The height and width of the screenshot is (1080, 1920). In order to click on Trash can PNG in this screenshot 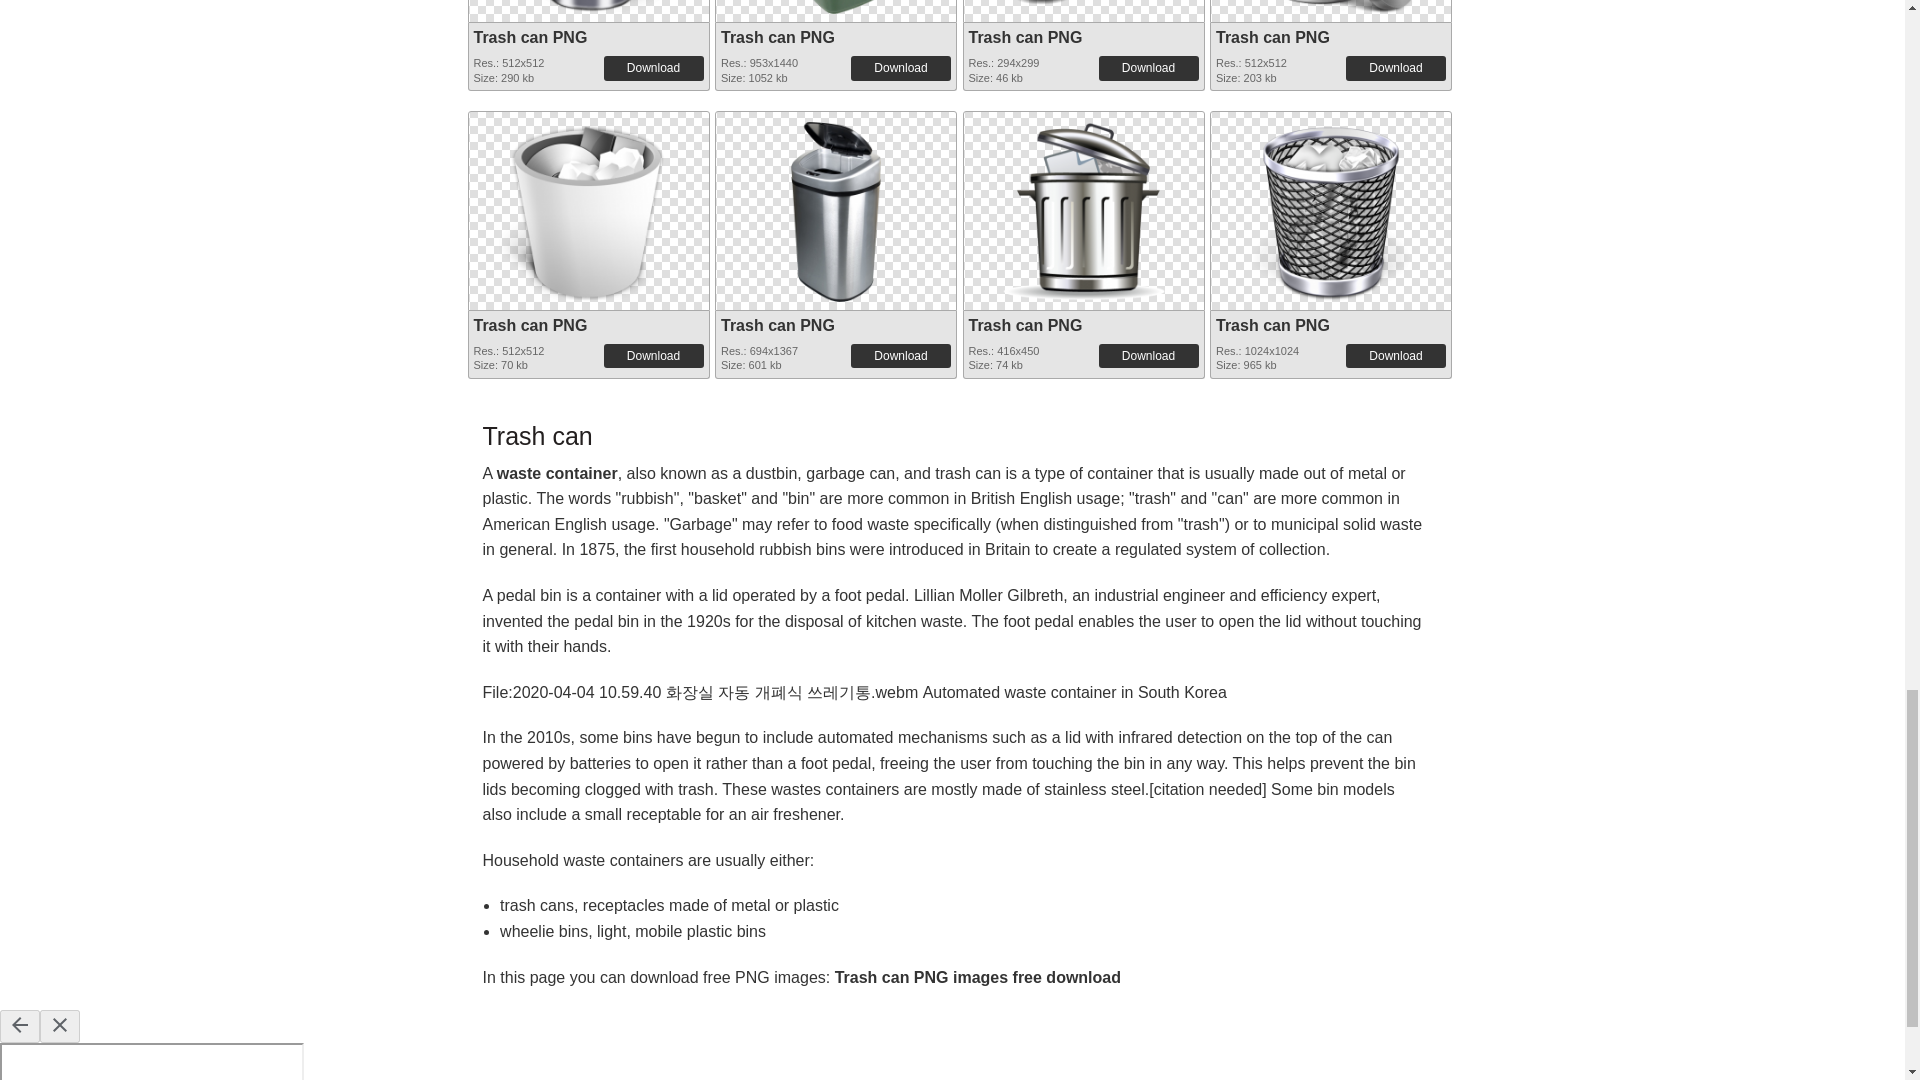, I will do `click(1272, 38)`.